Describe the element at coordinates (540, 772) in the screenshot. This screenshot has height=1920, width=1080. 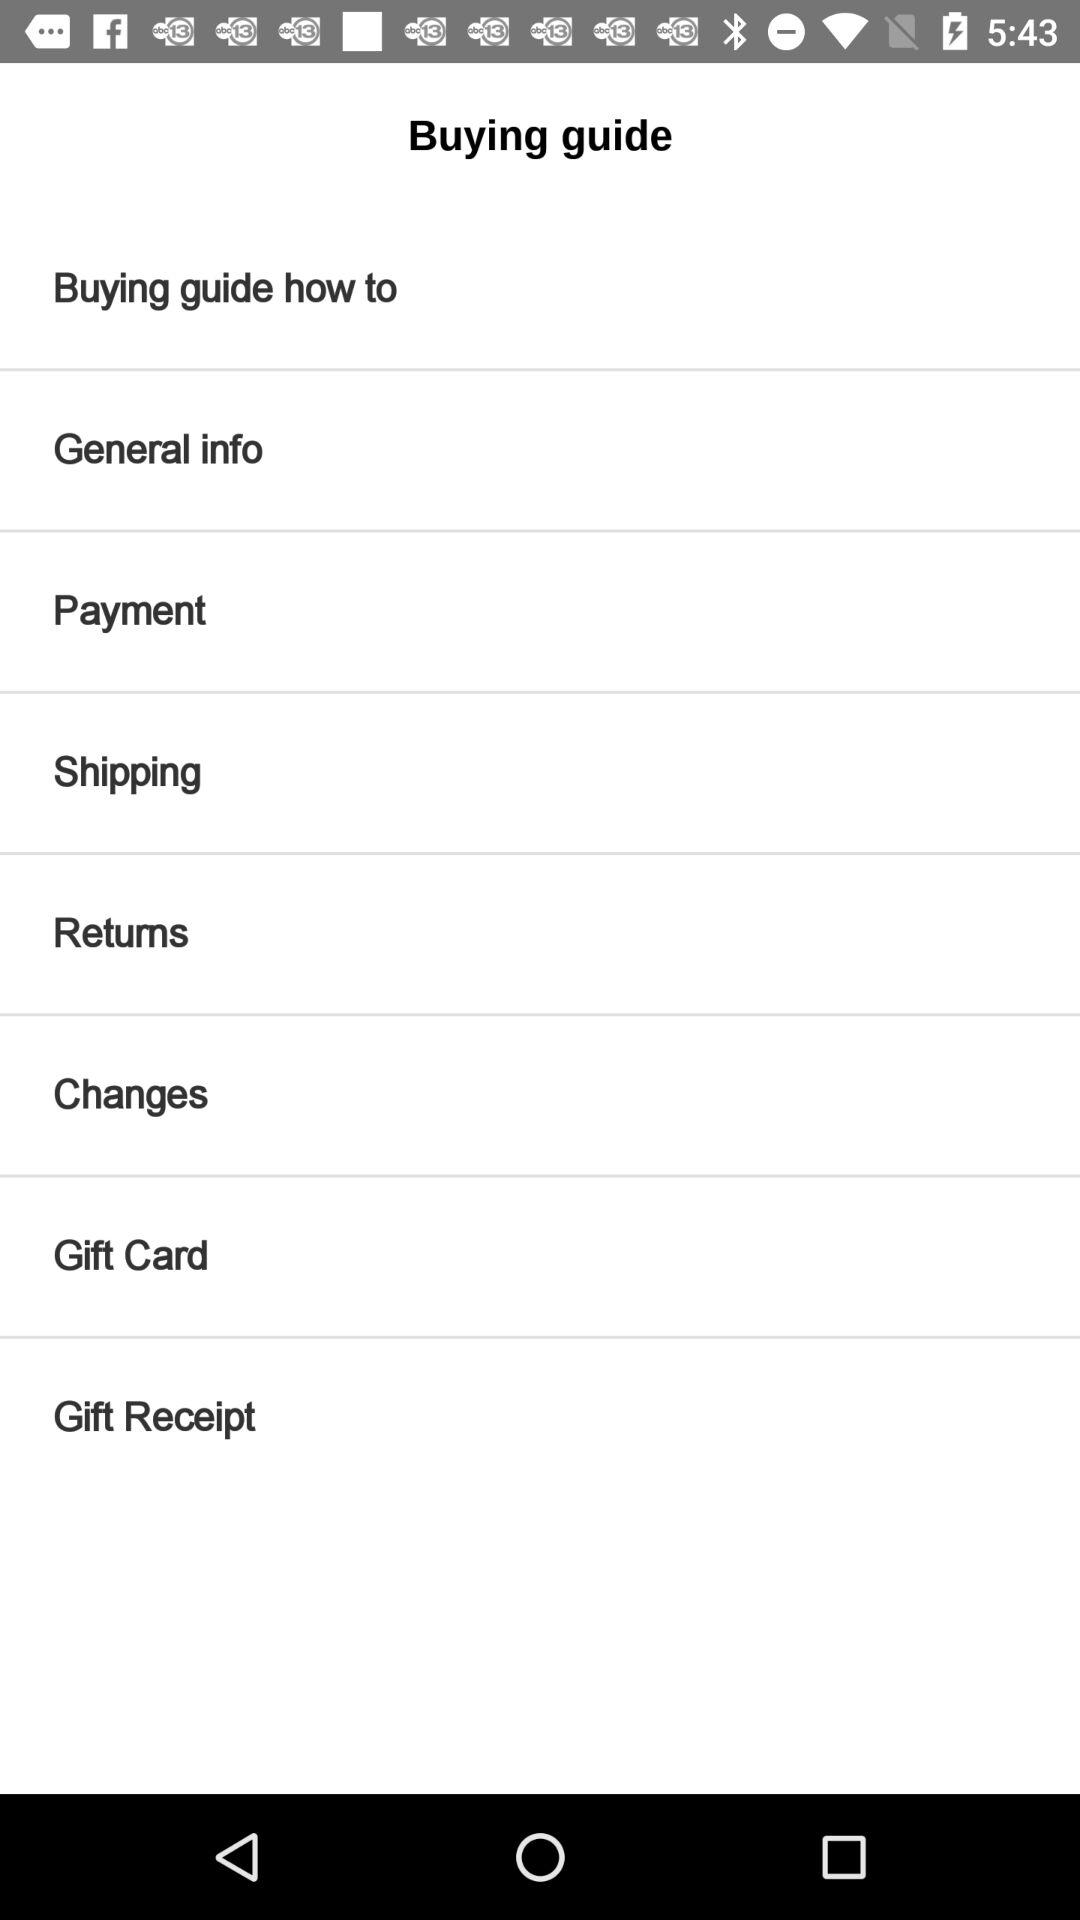
I see `flip to shipping icon` at that location.